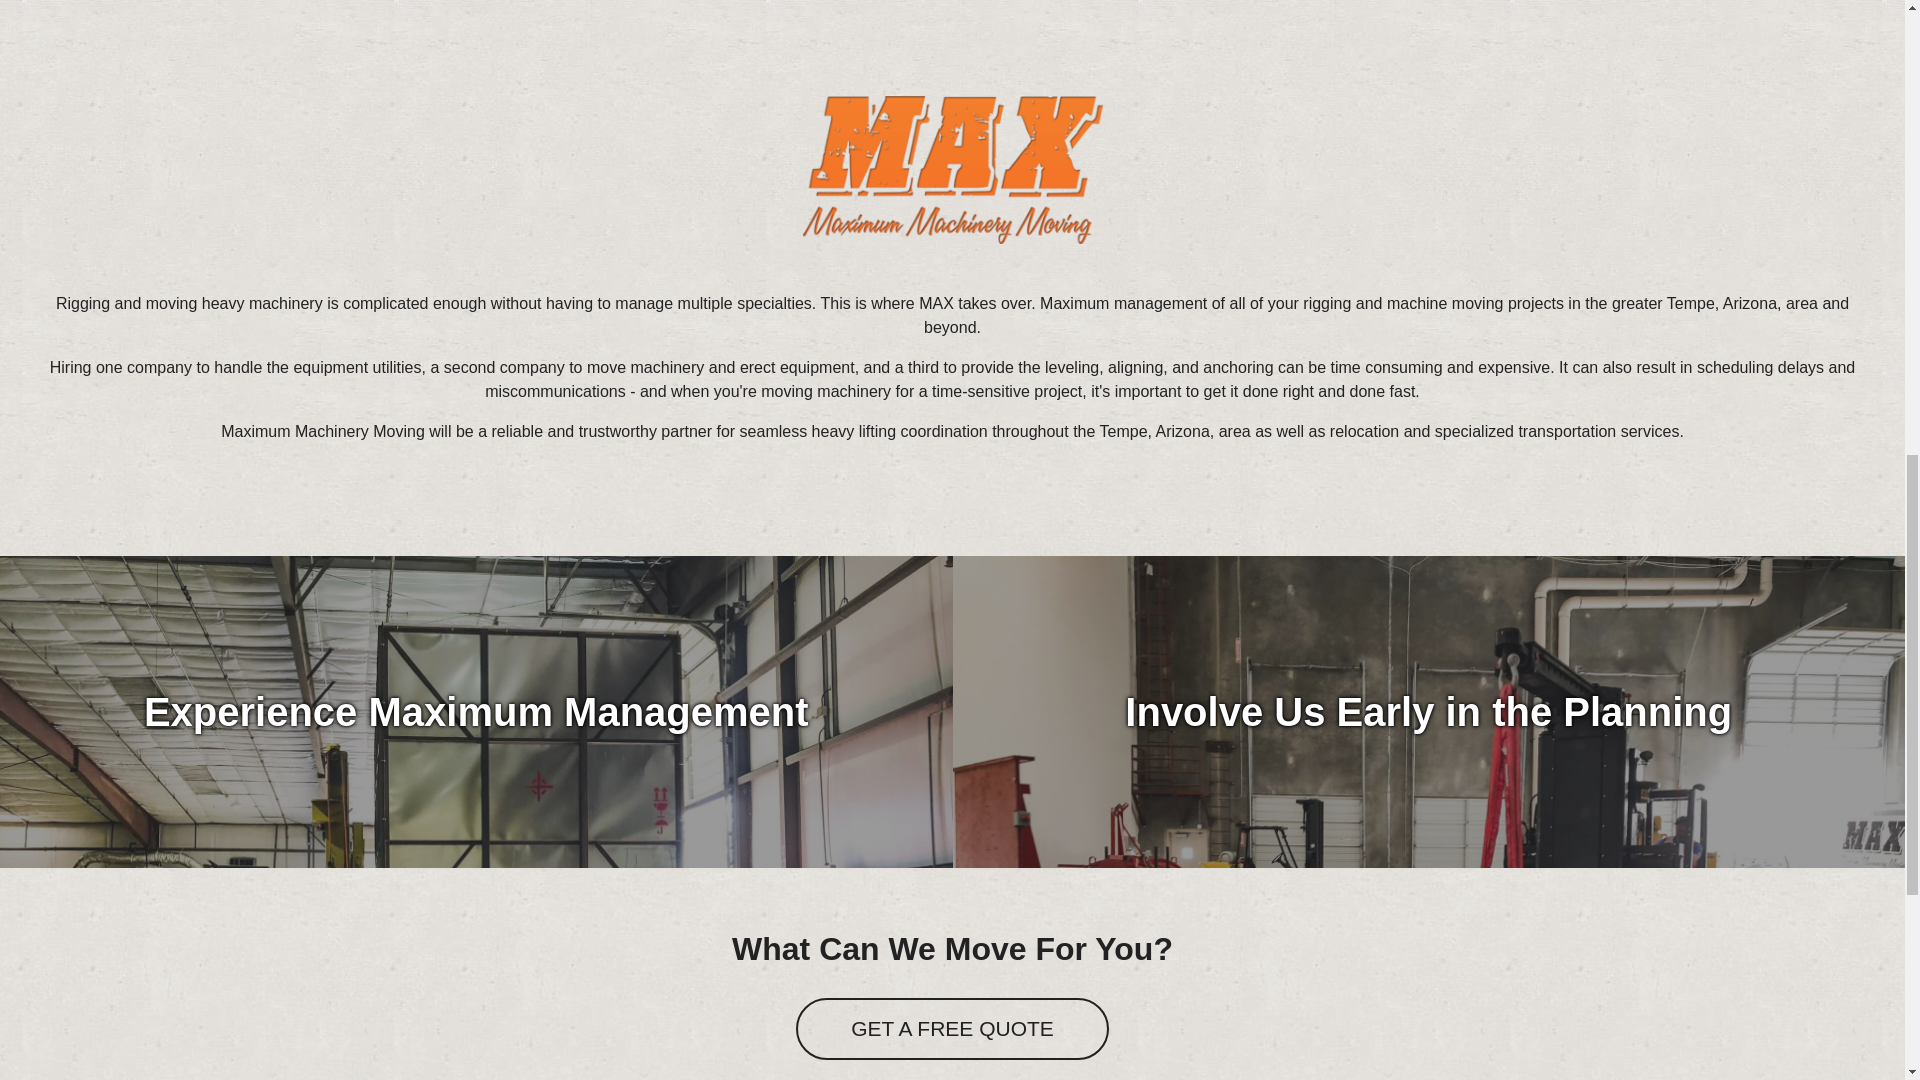 The width and height of the screenshot is (1920, 1080). I want to click on Max Machinery Moving Orange Logo, so click(952, 170).